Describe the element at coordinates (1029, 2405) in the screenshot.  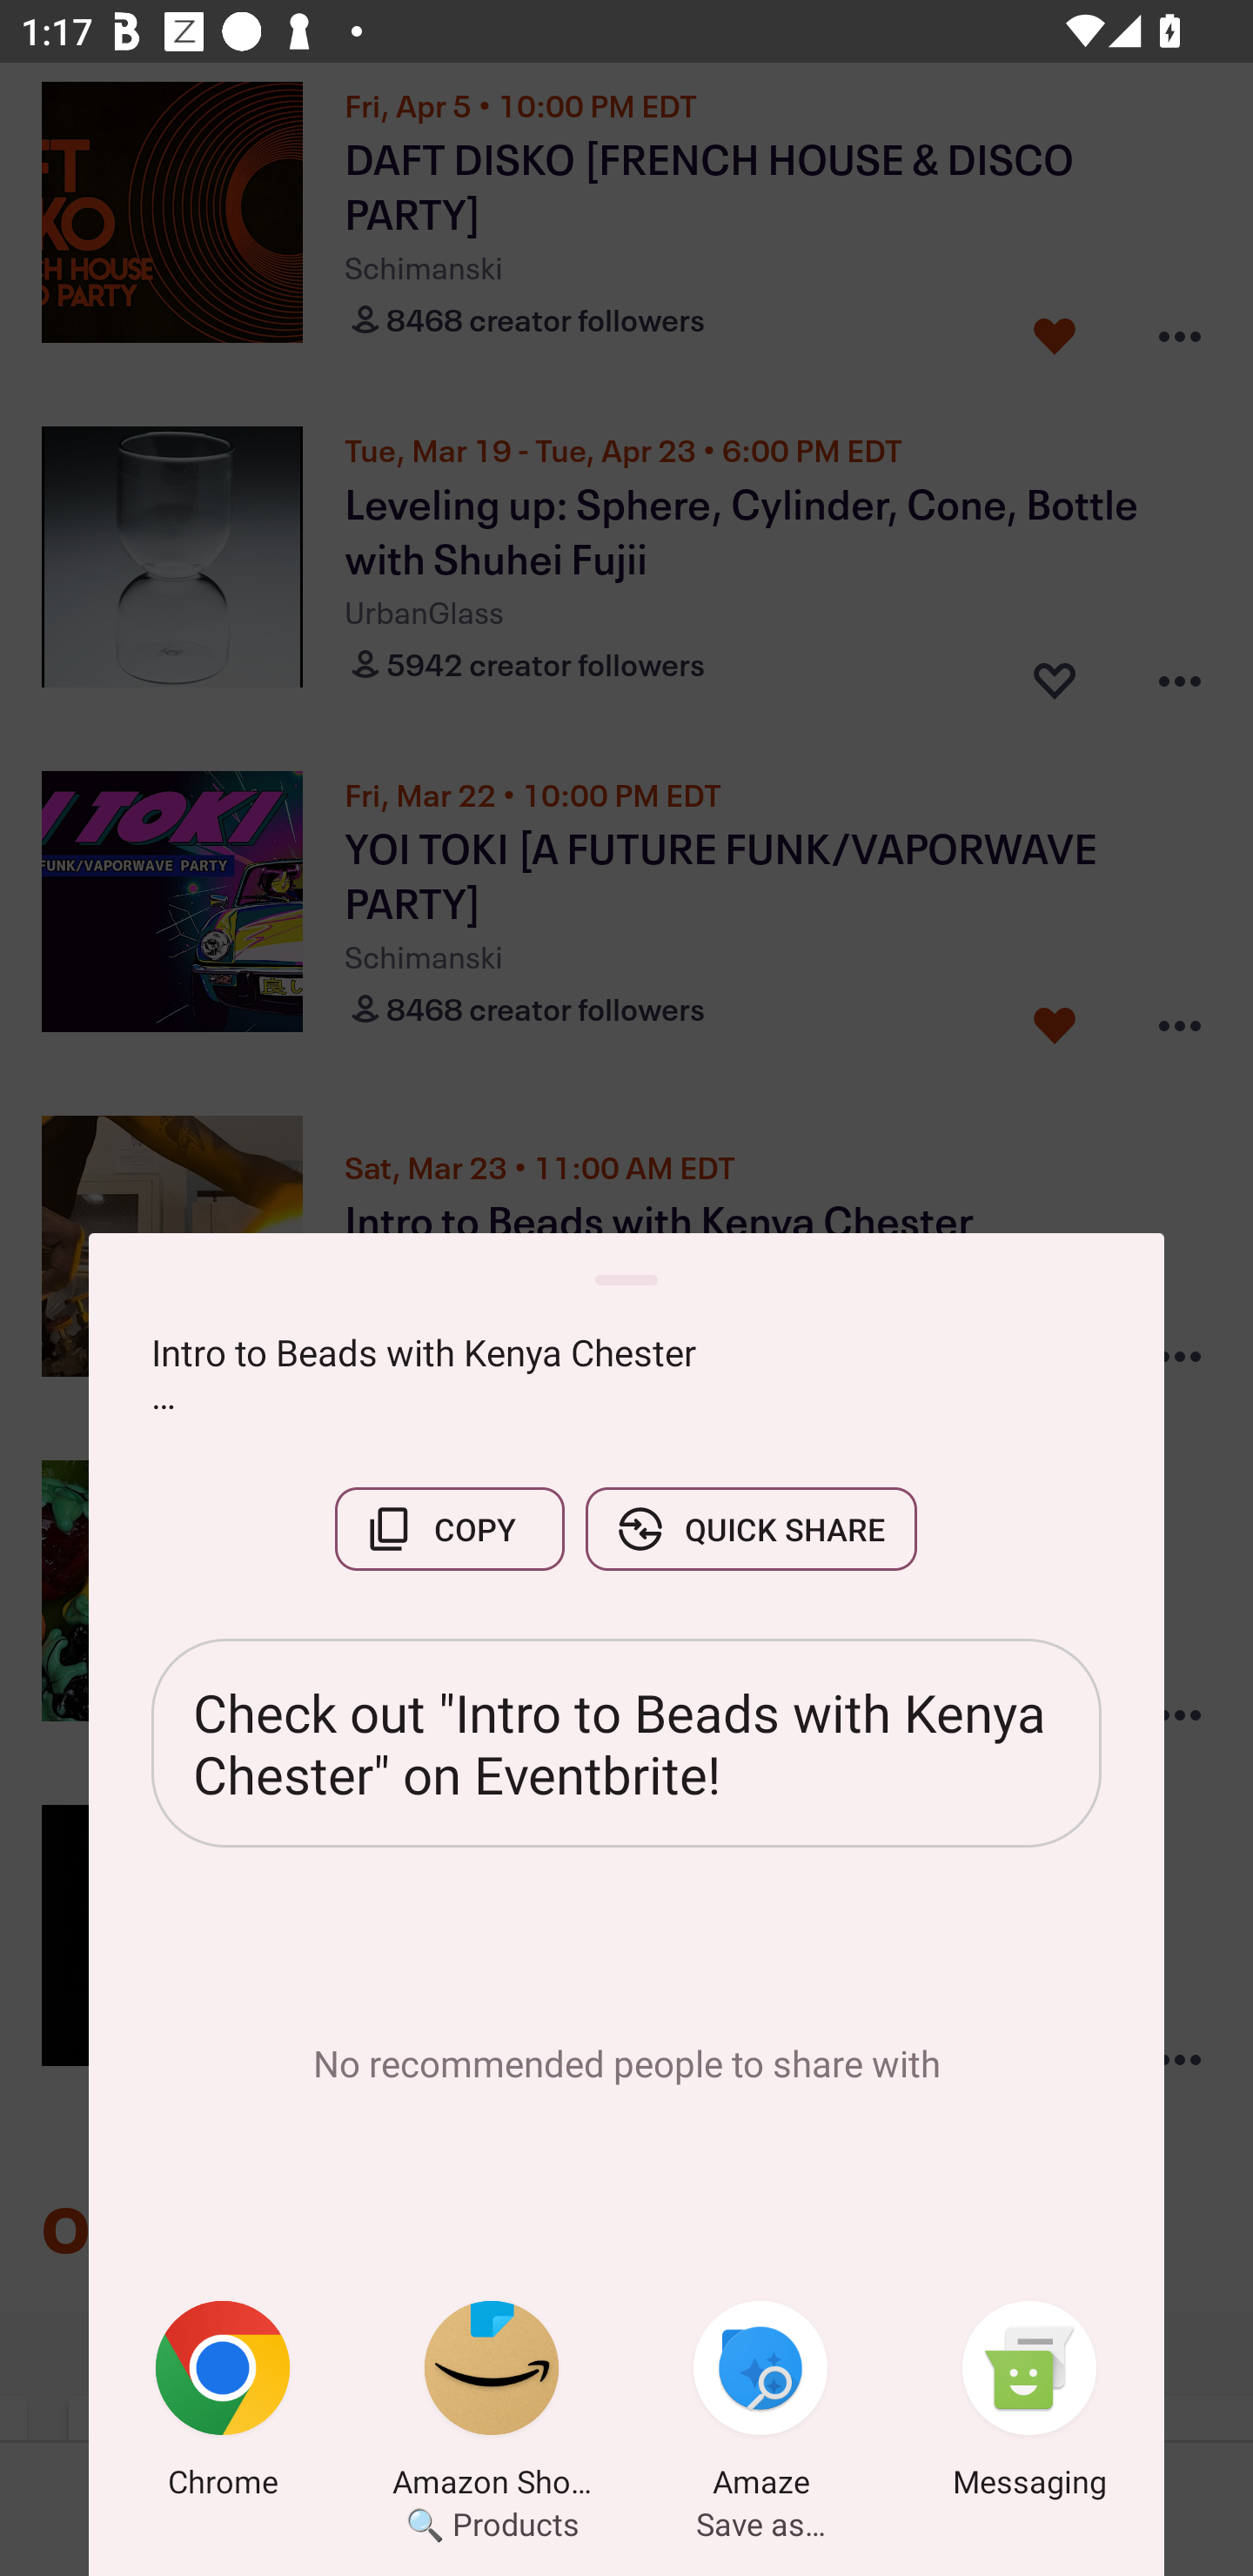
I see `Messaging` at that location.